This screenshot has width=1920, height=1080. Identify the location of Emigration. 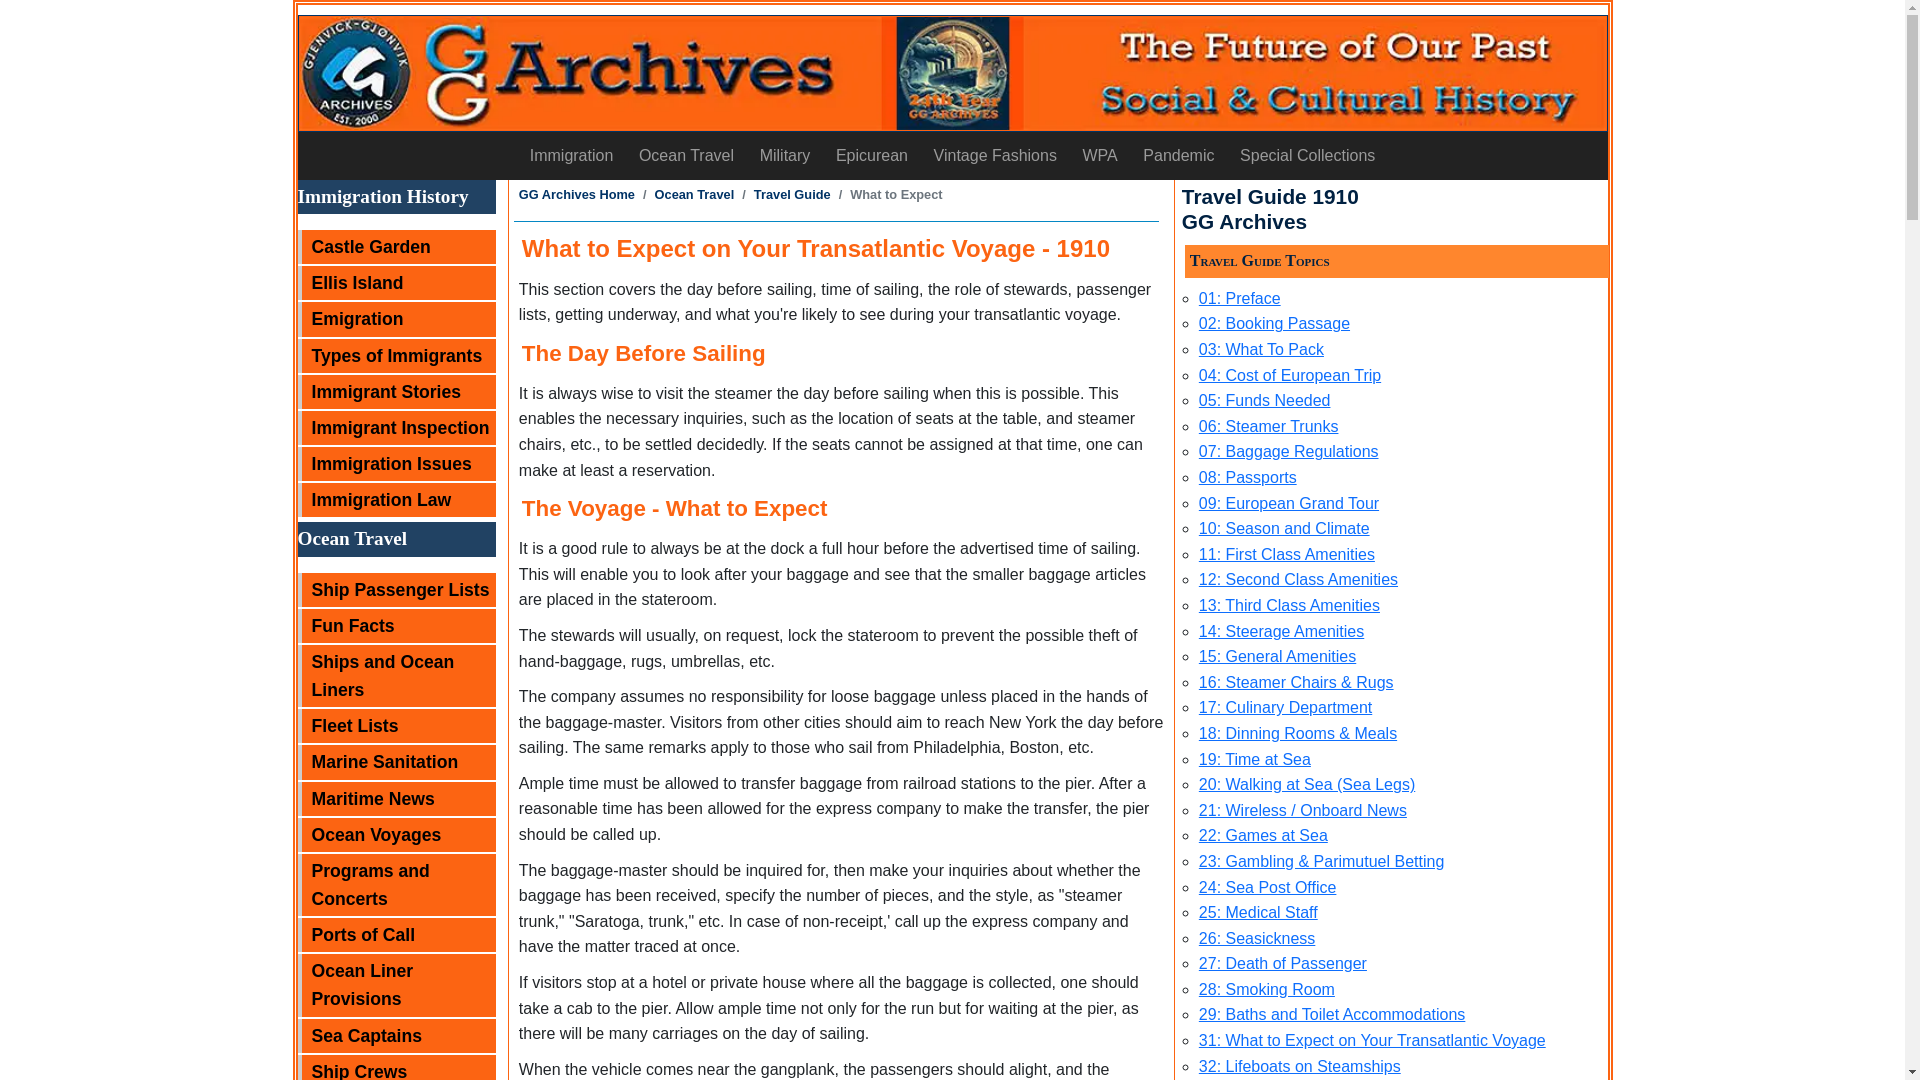
(396, 318).